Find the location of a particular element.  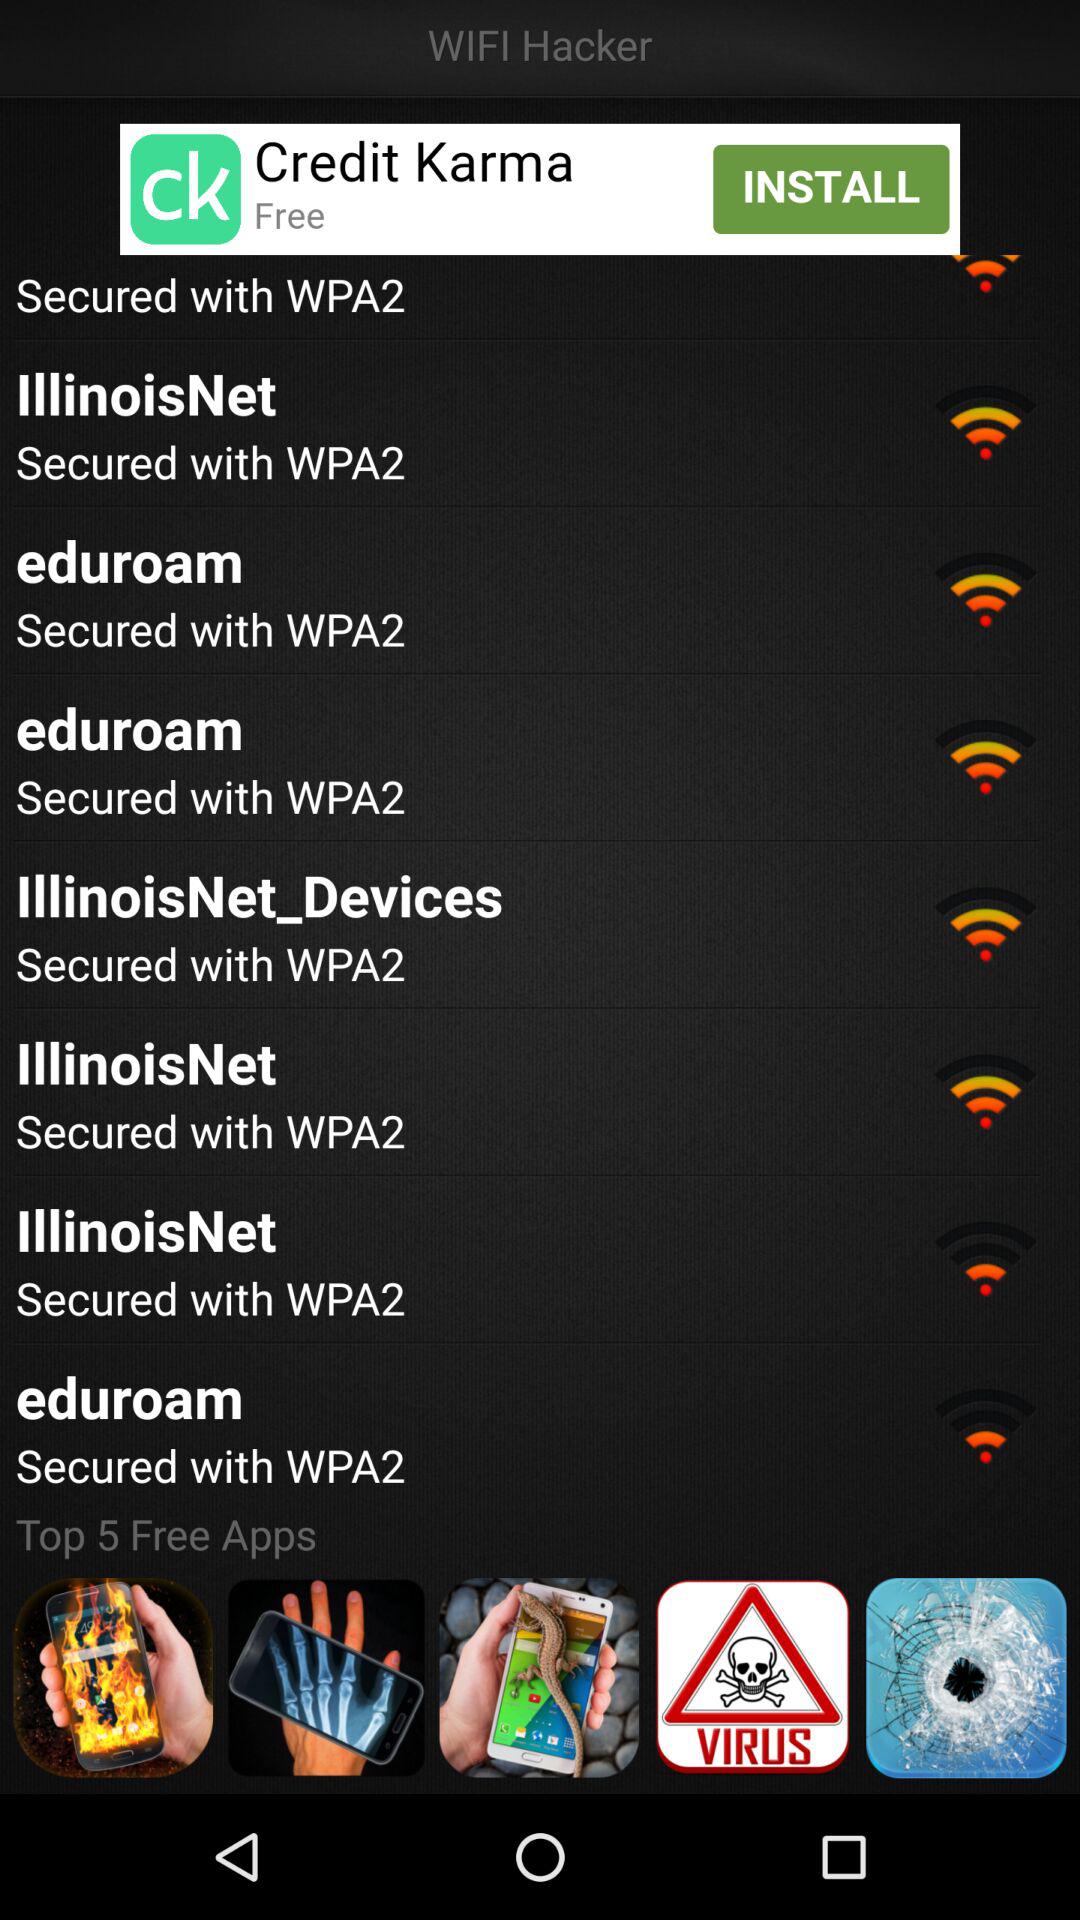

app is located at coordinates (966, 1678).